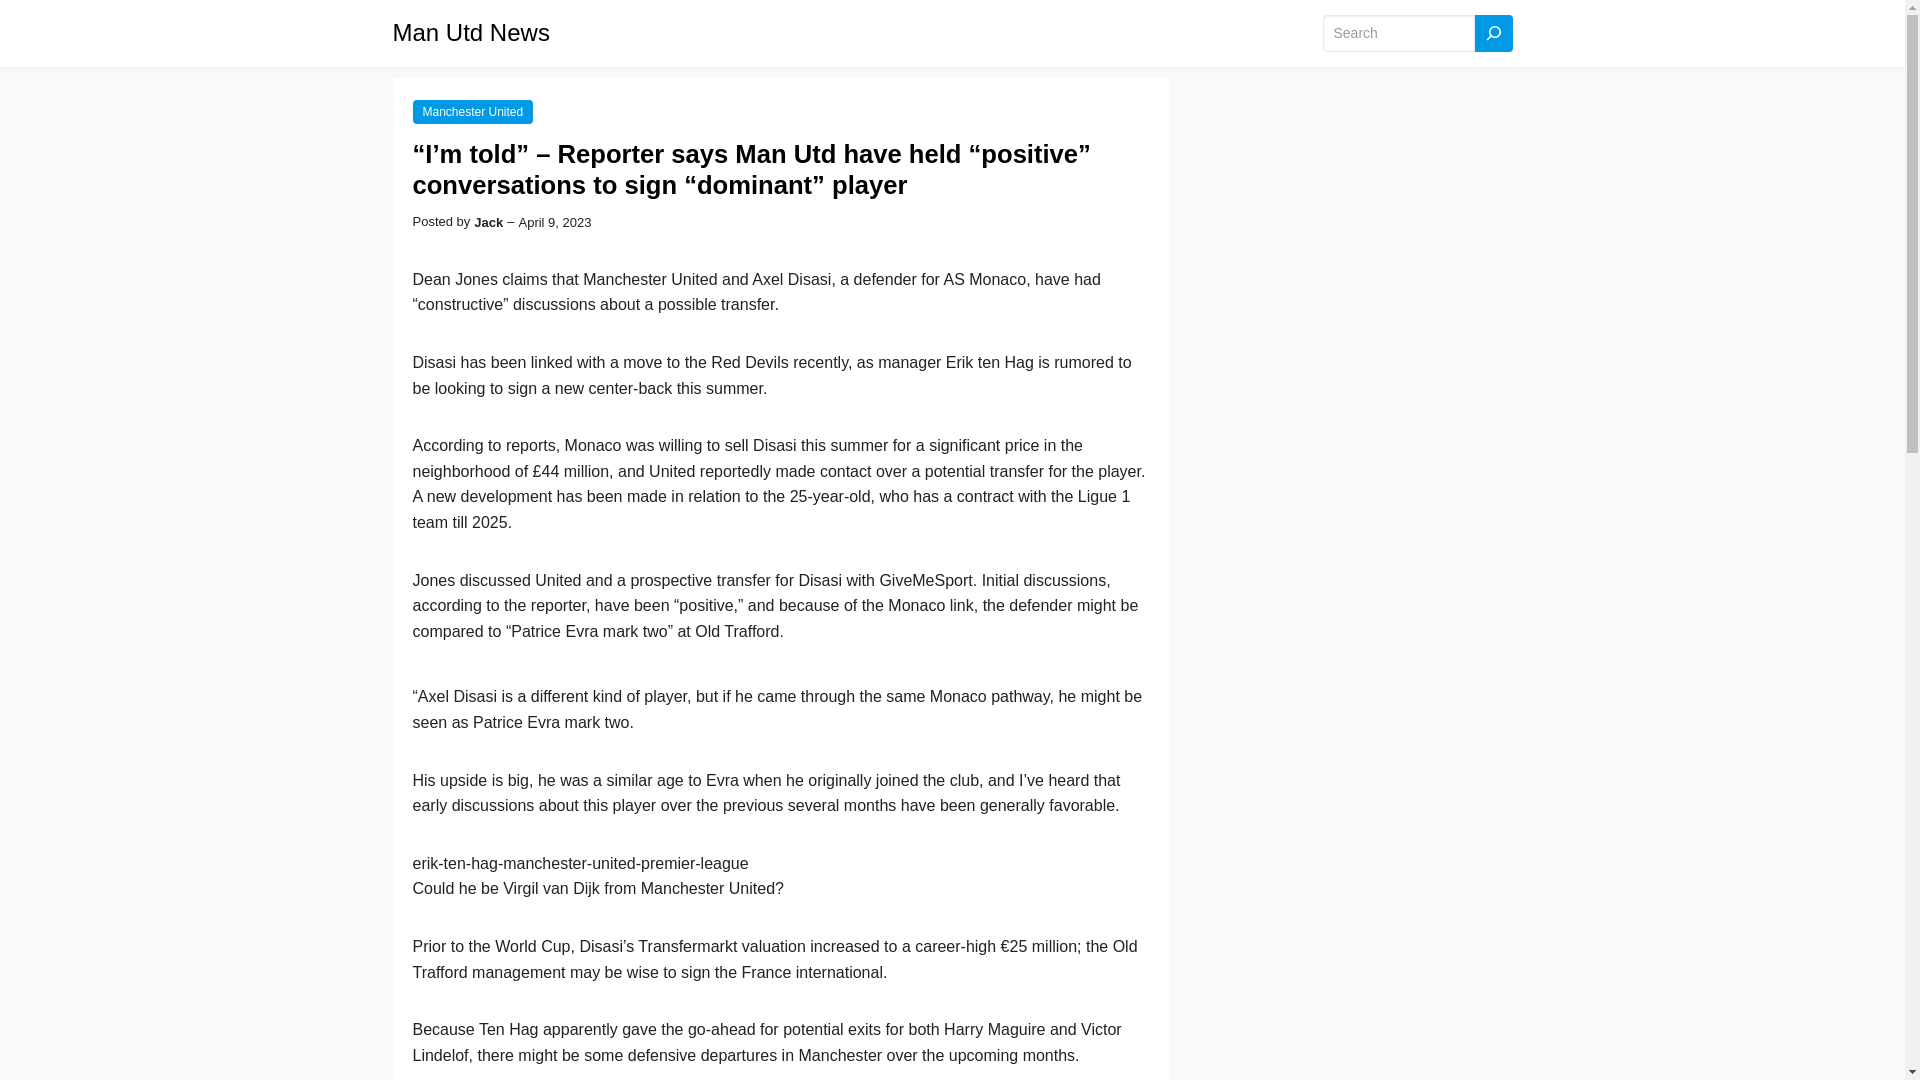 The image size is (1920, 1080). I want to click on Manchester United, so click(472, 112).